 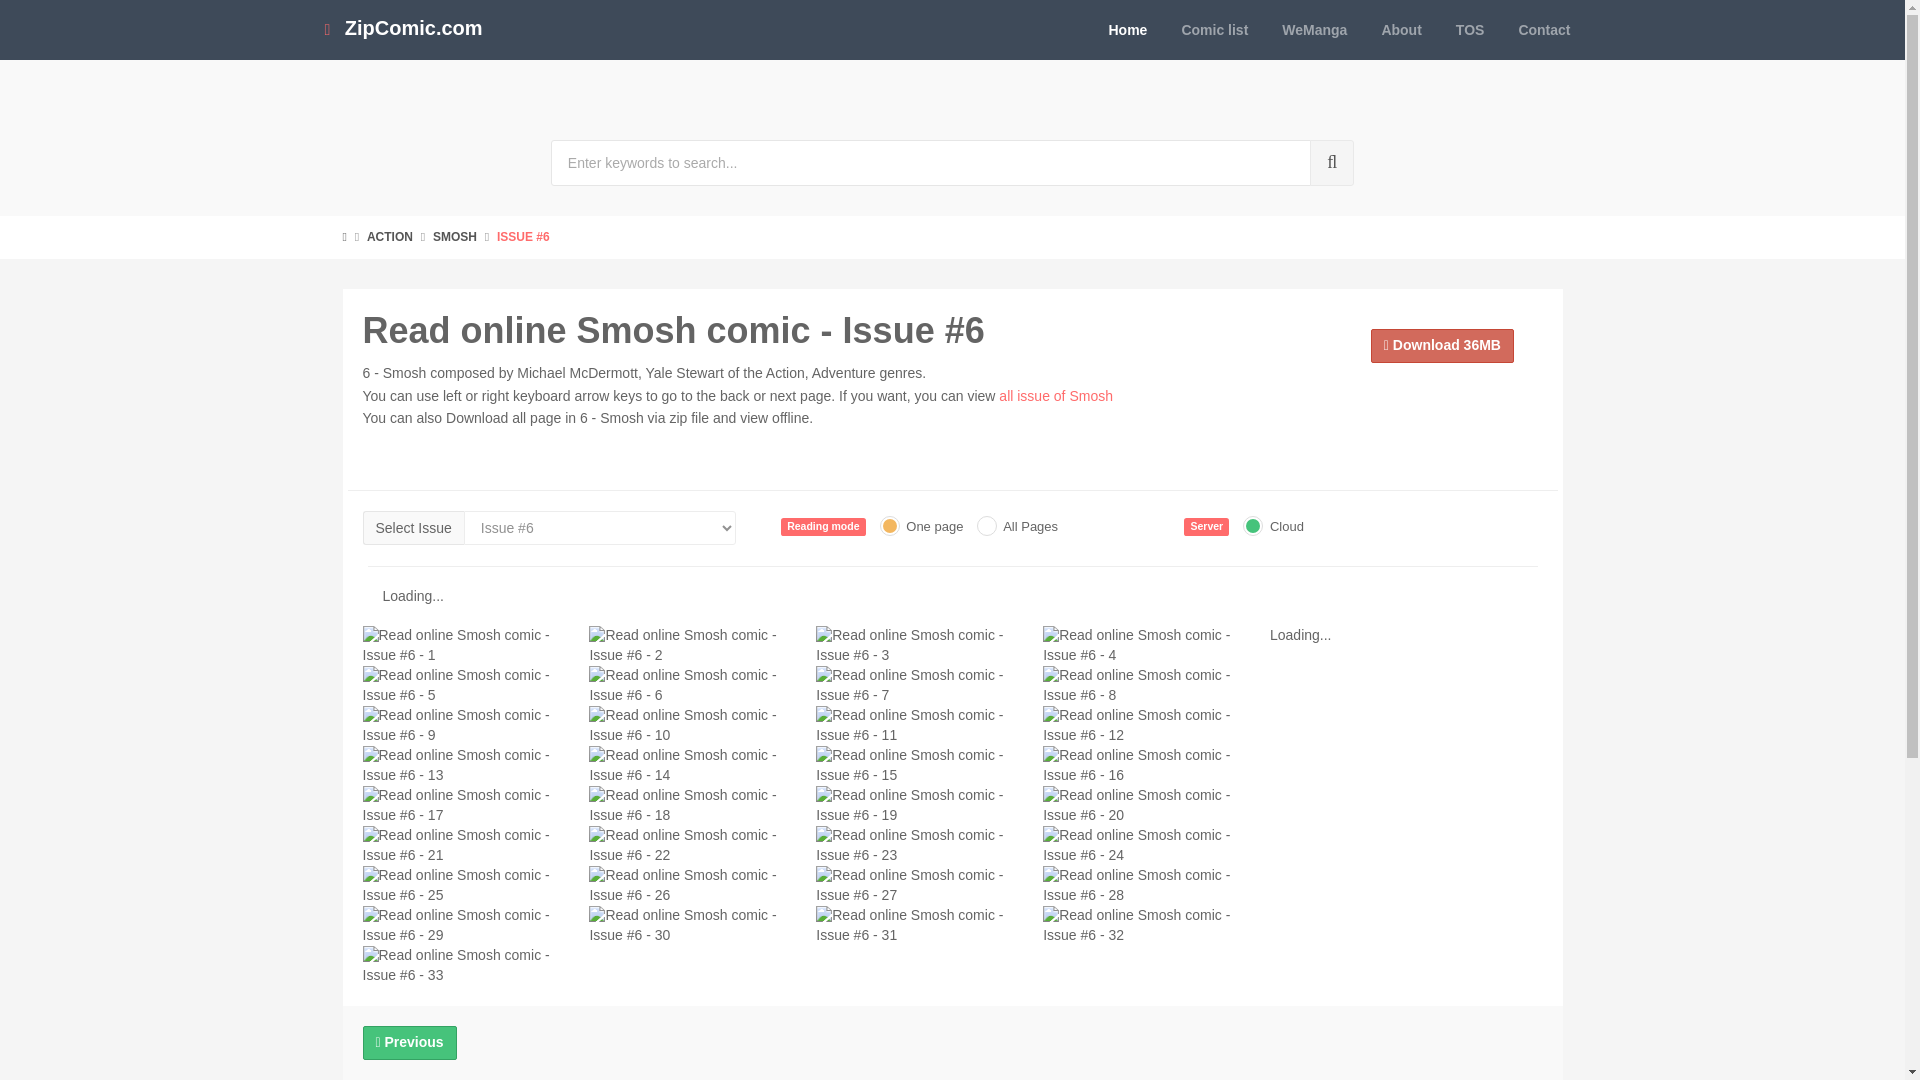 I want to click on ACTION, so click(x=389, y=237).